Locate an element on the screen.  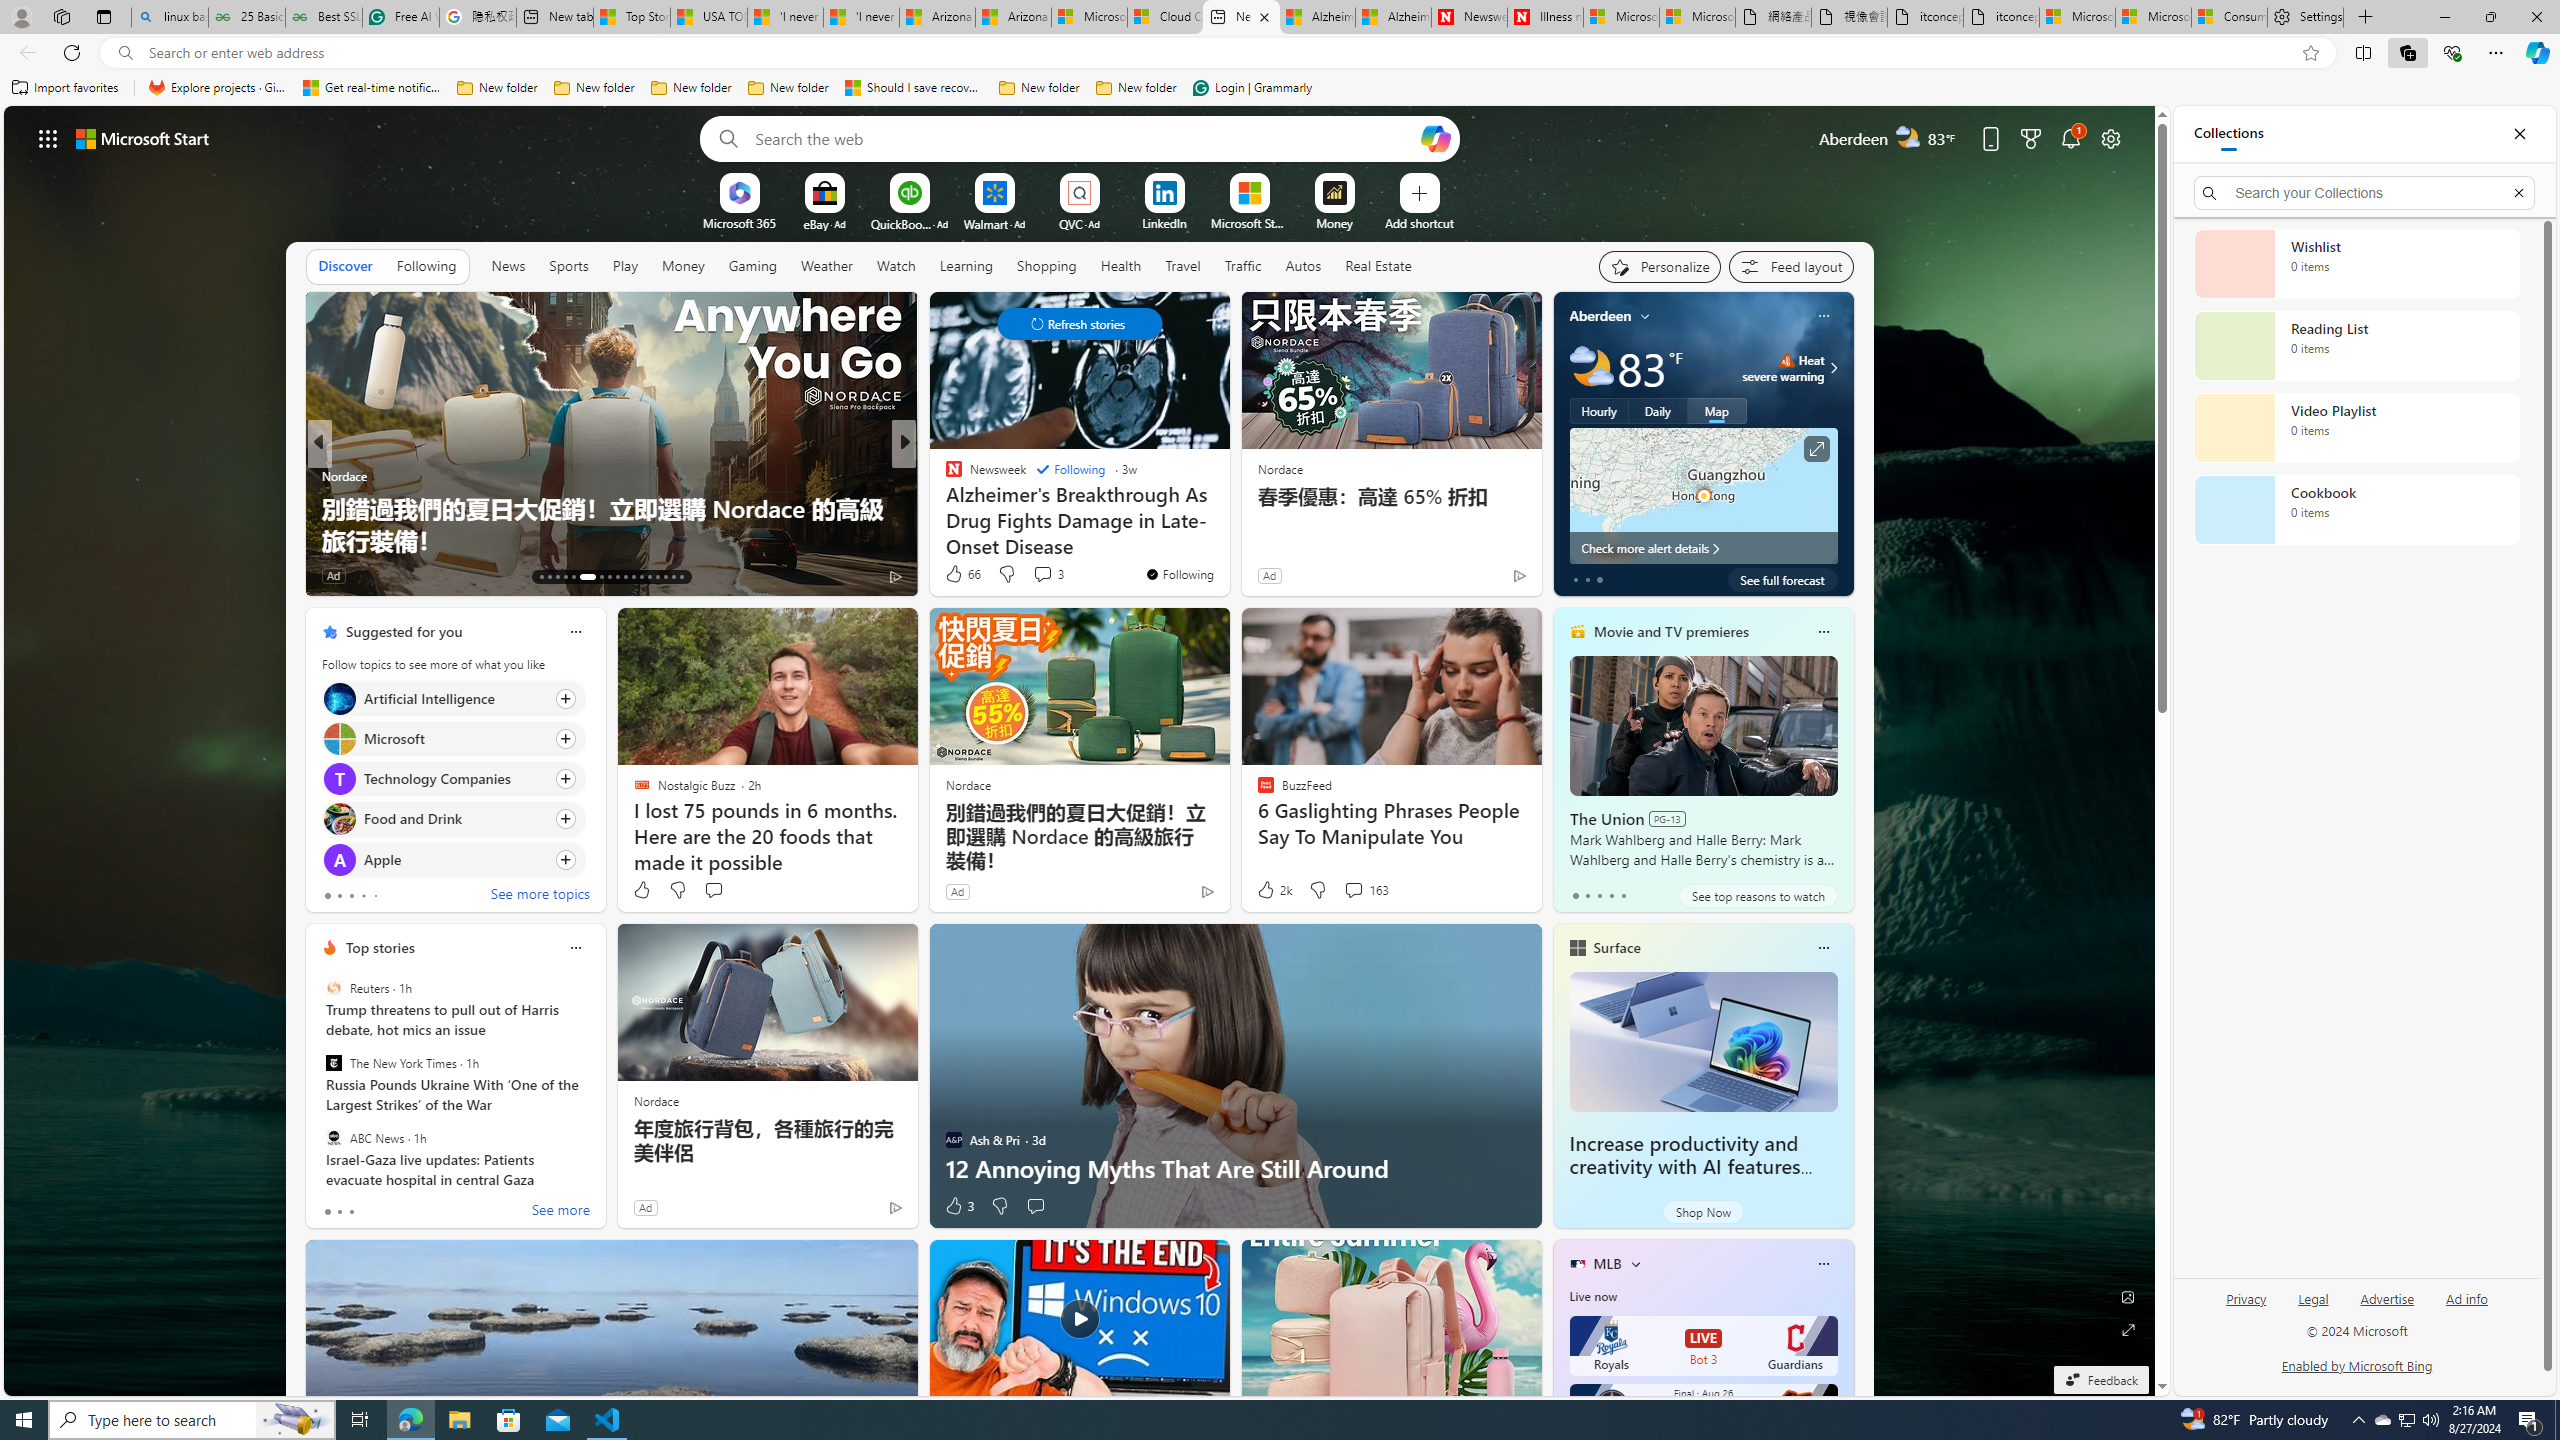
AutomationID: tab-17 is located at coordinates (573, 577).